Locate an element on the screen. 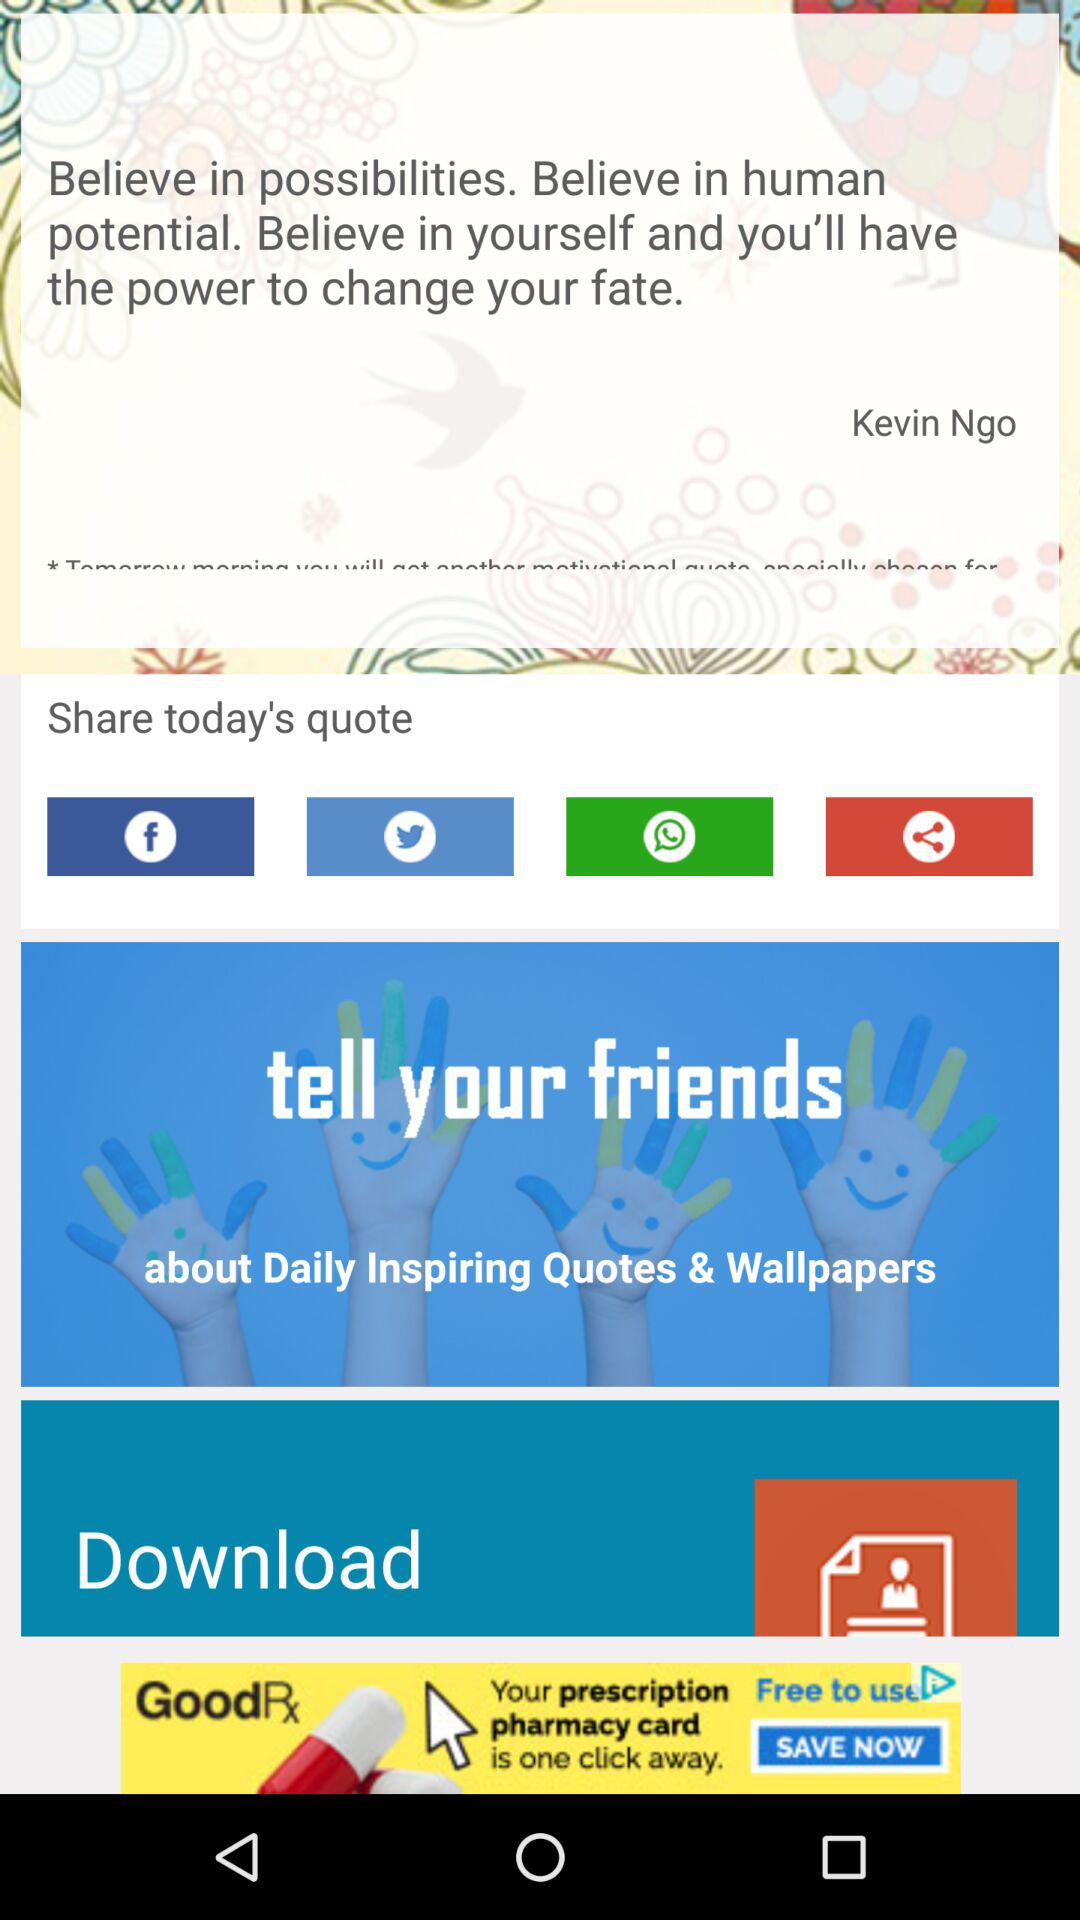  whatsapp image is located at coordinates (670, 836).